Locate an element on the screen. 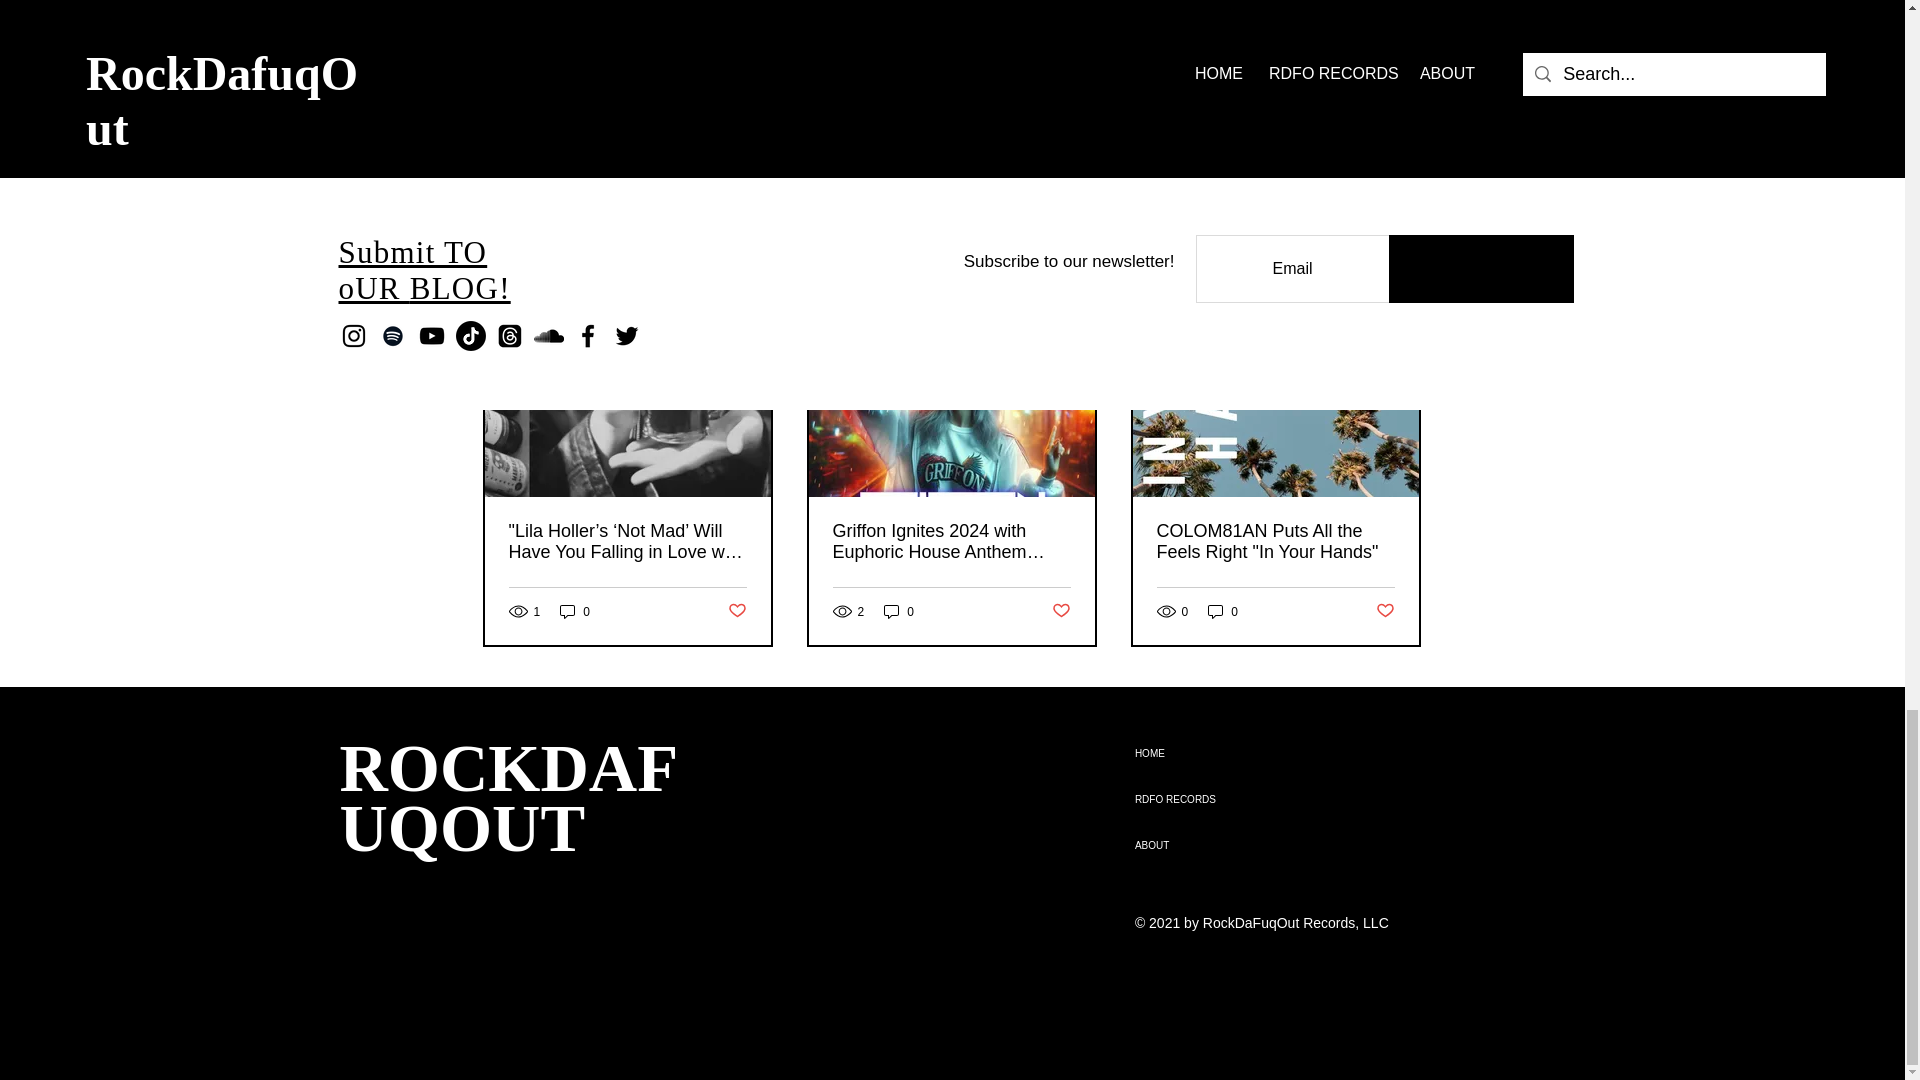 Image resolution: width=1920 pixels, height=1080 pixels. See All is located at coordinates (1400, 300).